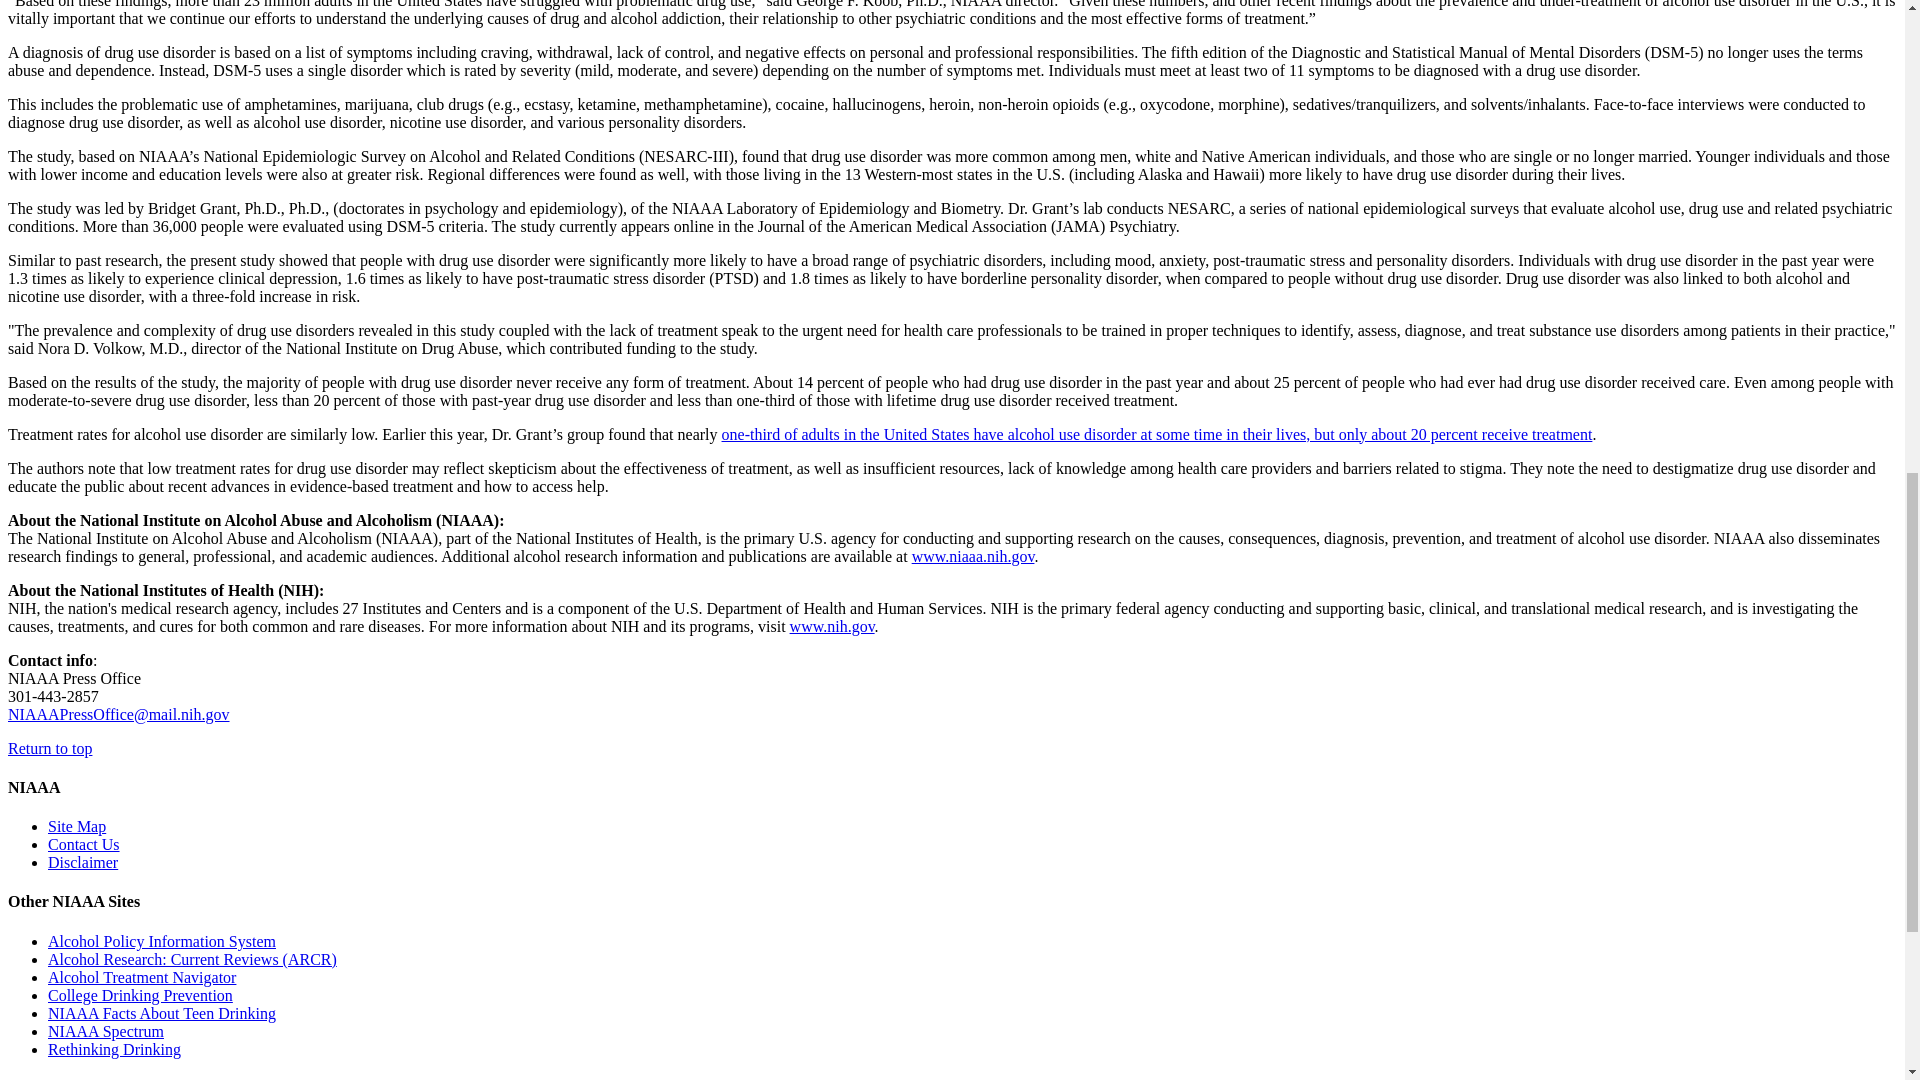  I want to click on www.niaaa.nih.gov, so click(973, 556).